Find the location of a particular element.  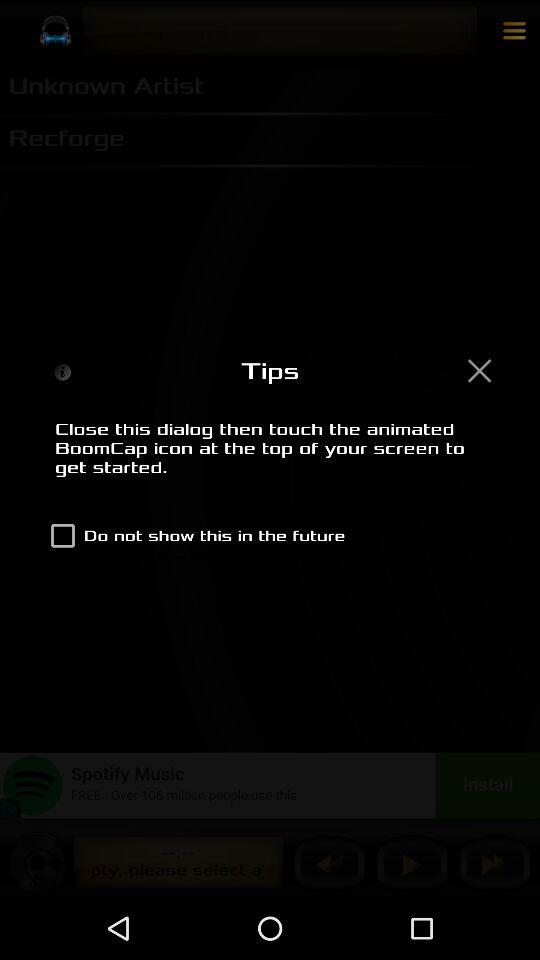

press item above the do not show item is located at coordinates (270, 459).